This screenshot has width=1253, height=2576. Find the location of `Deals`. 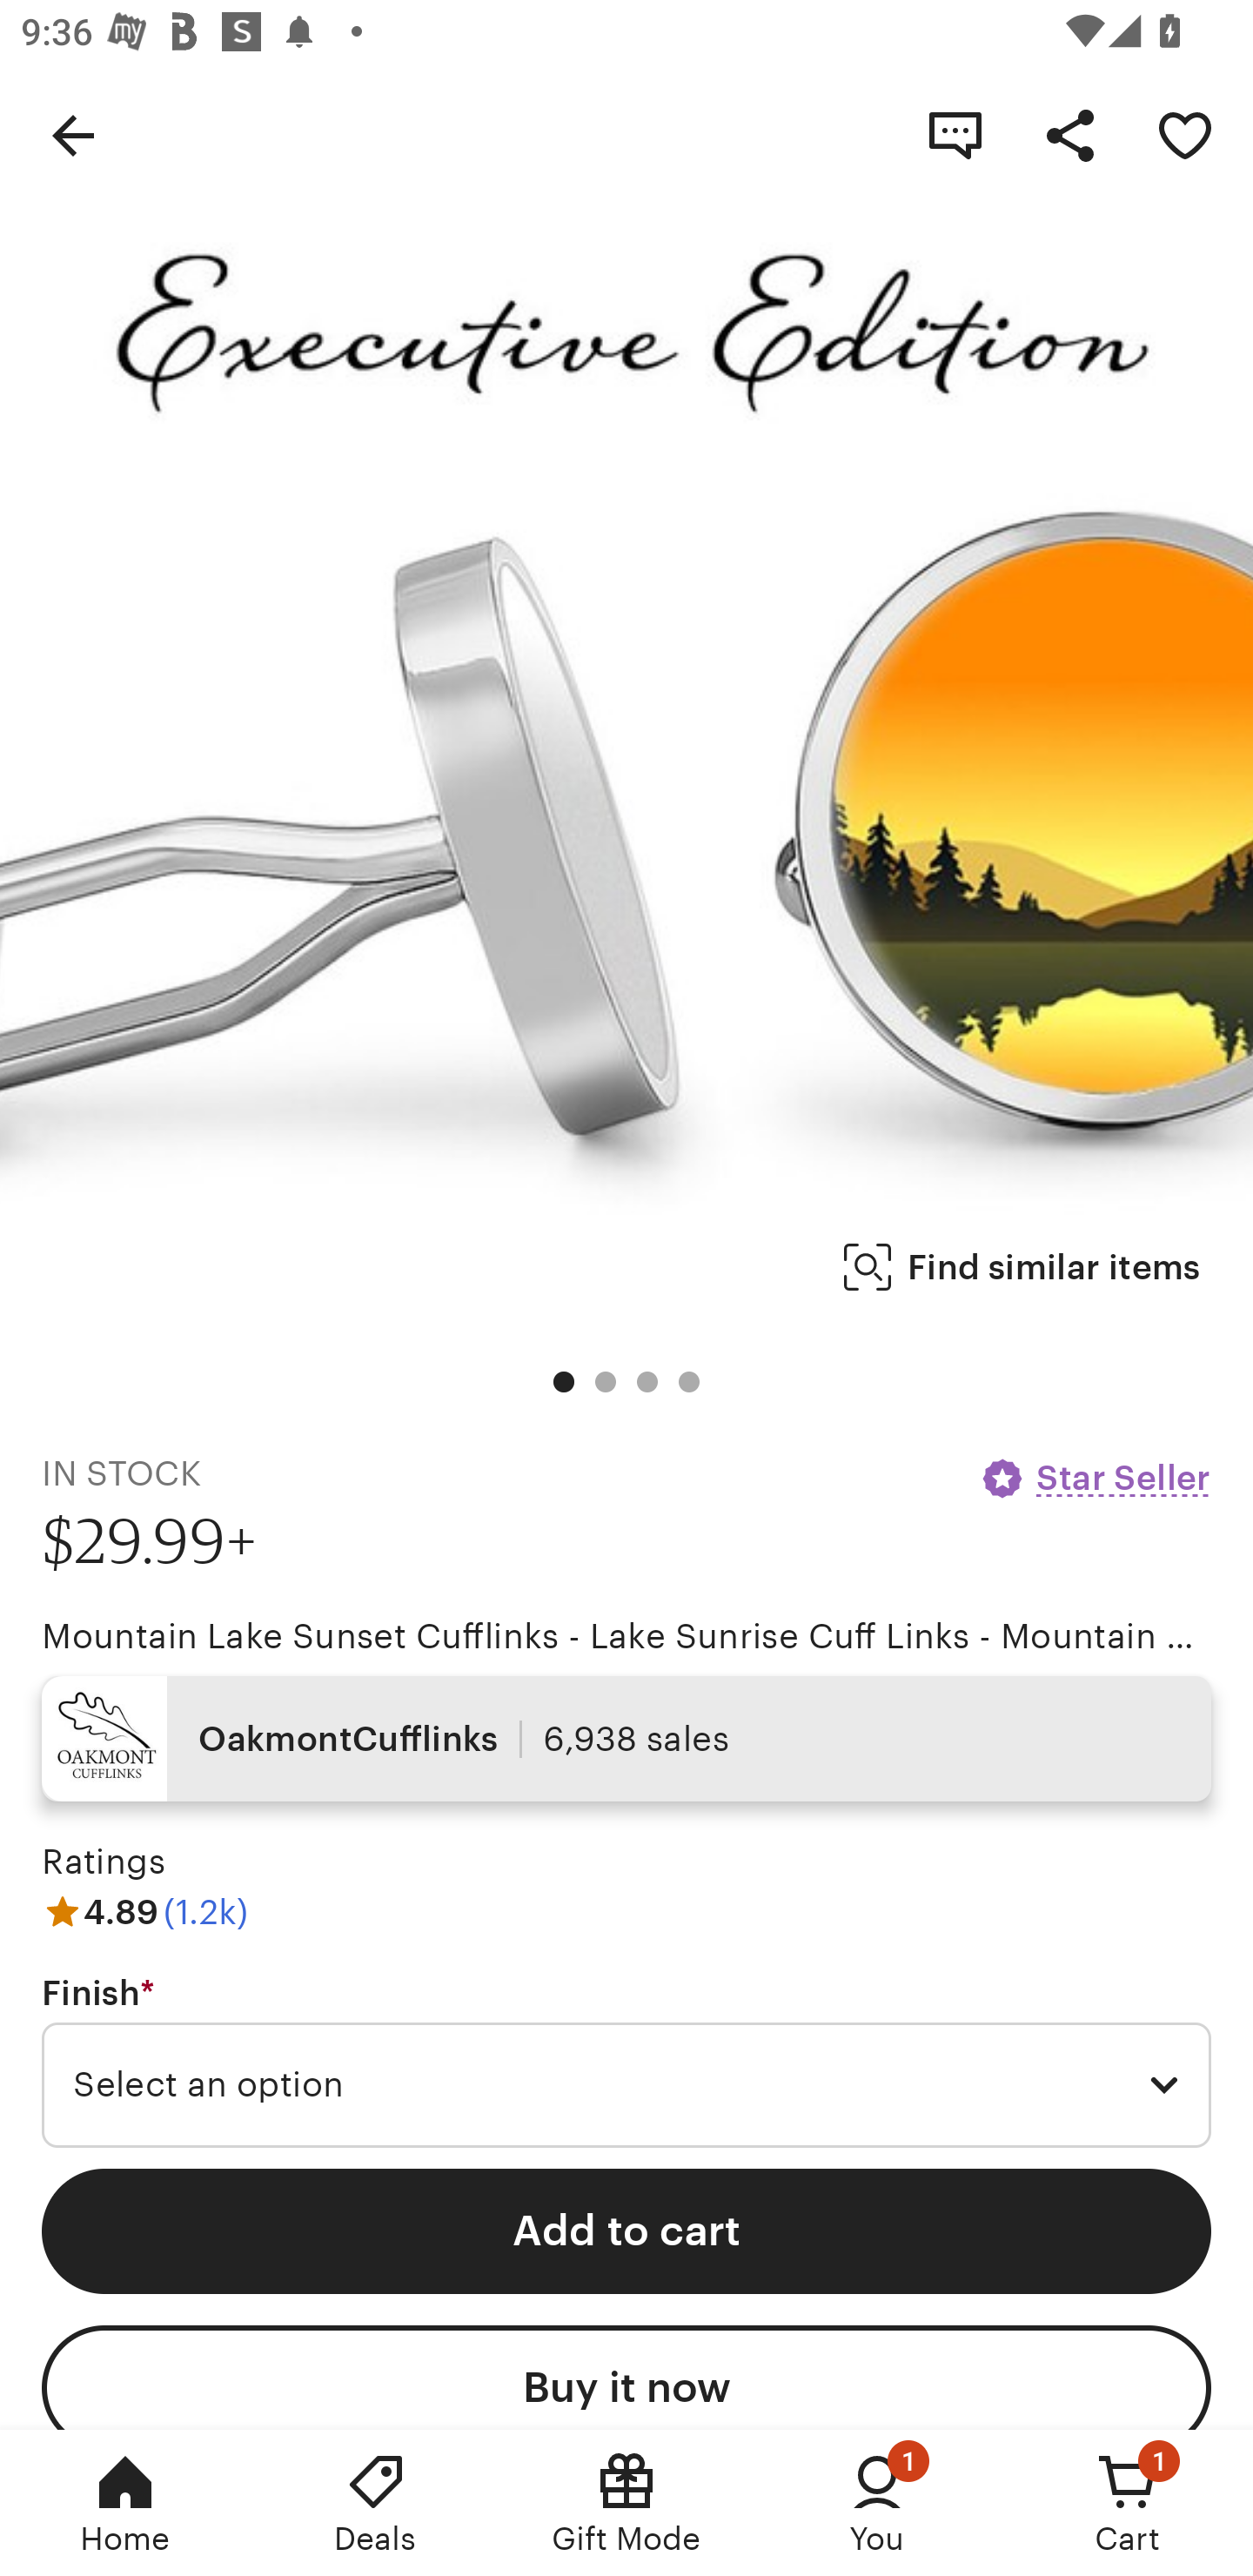

Deals is located at coordinates (376, 2503).